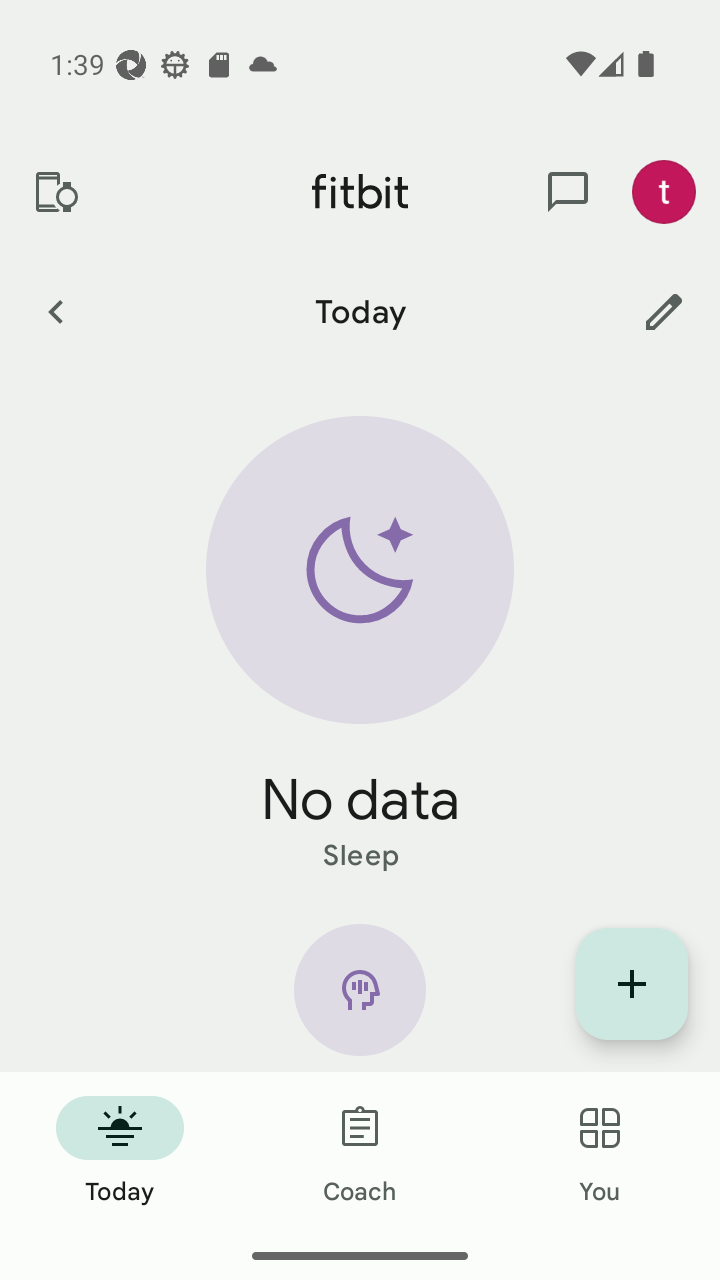 The image size is (720, 1280). I want to click on Customize, so click(664, 311).